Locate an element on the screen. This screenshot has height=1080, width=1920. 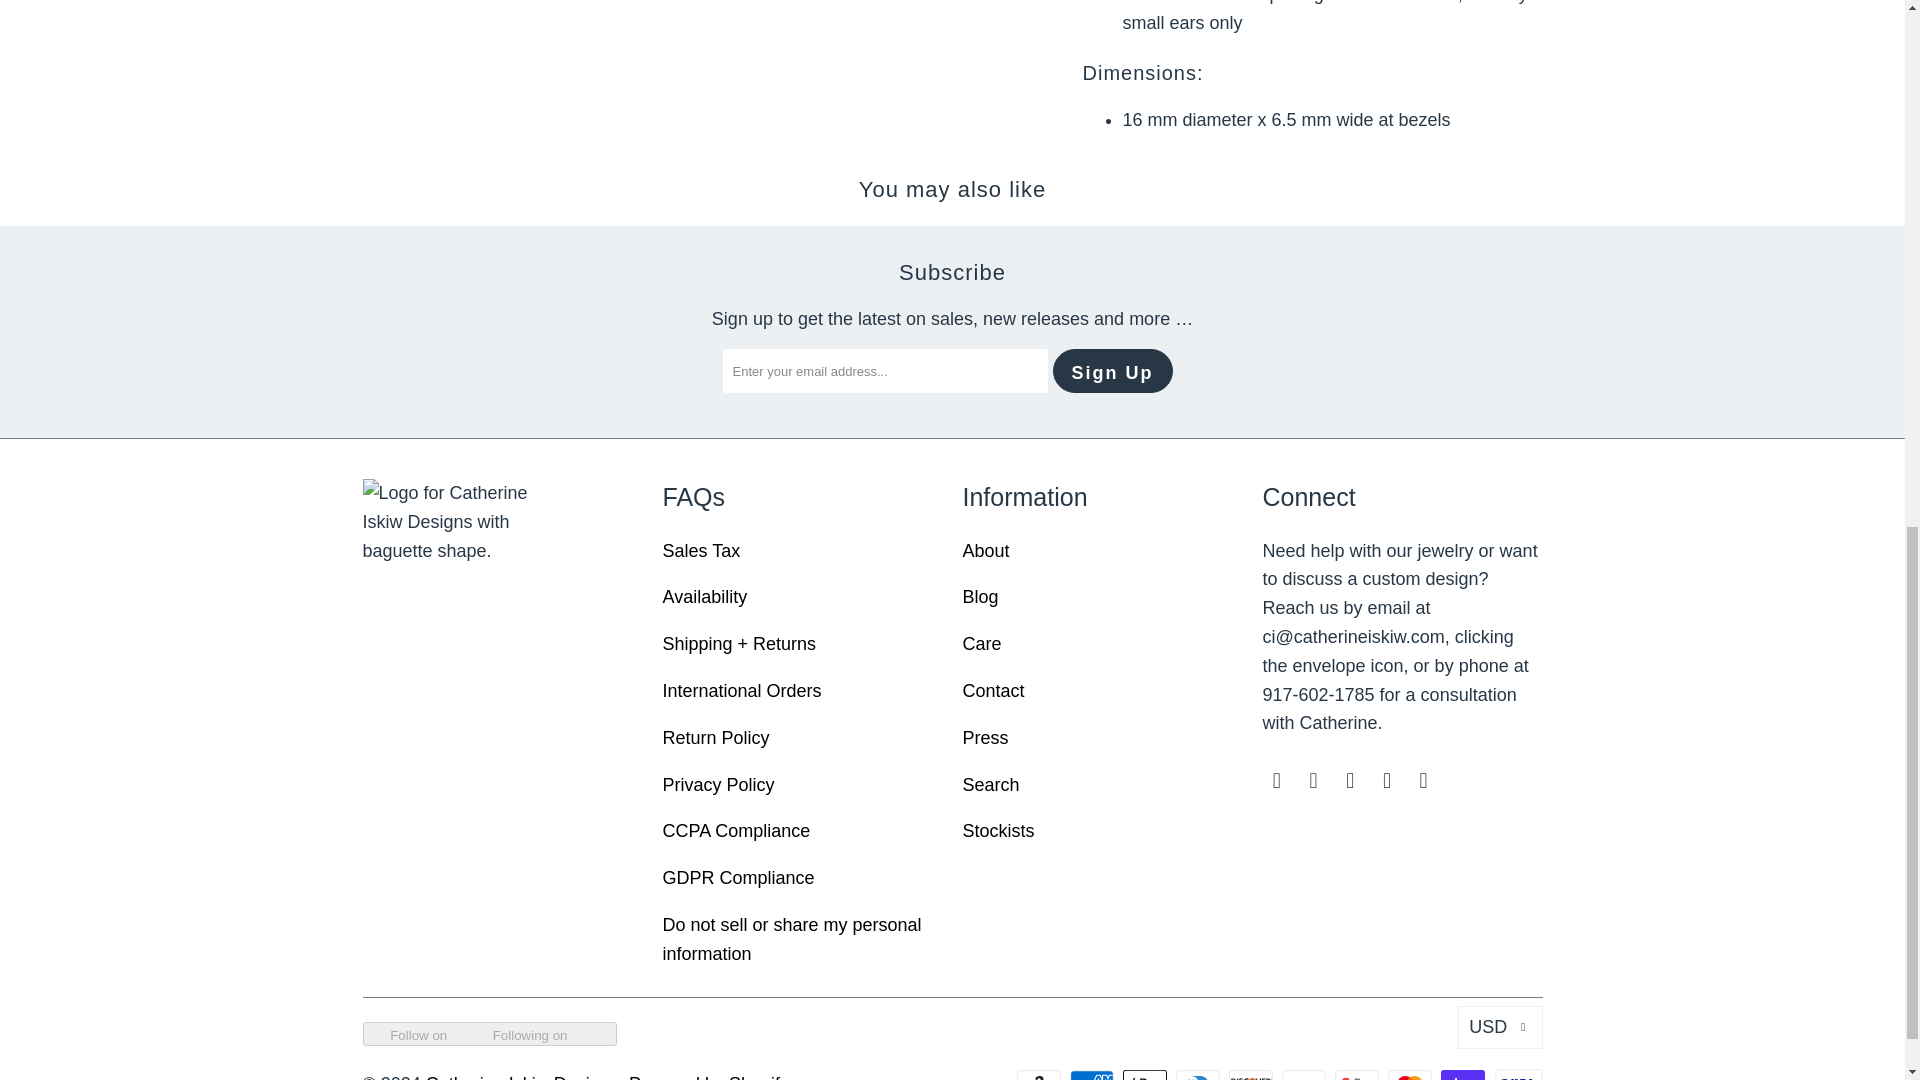
Mastercard is located at coordinates (1412, 1074).